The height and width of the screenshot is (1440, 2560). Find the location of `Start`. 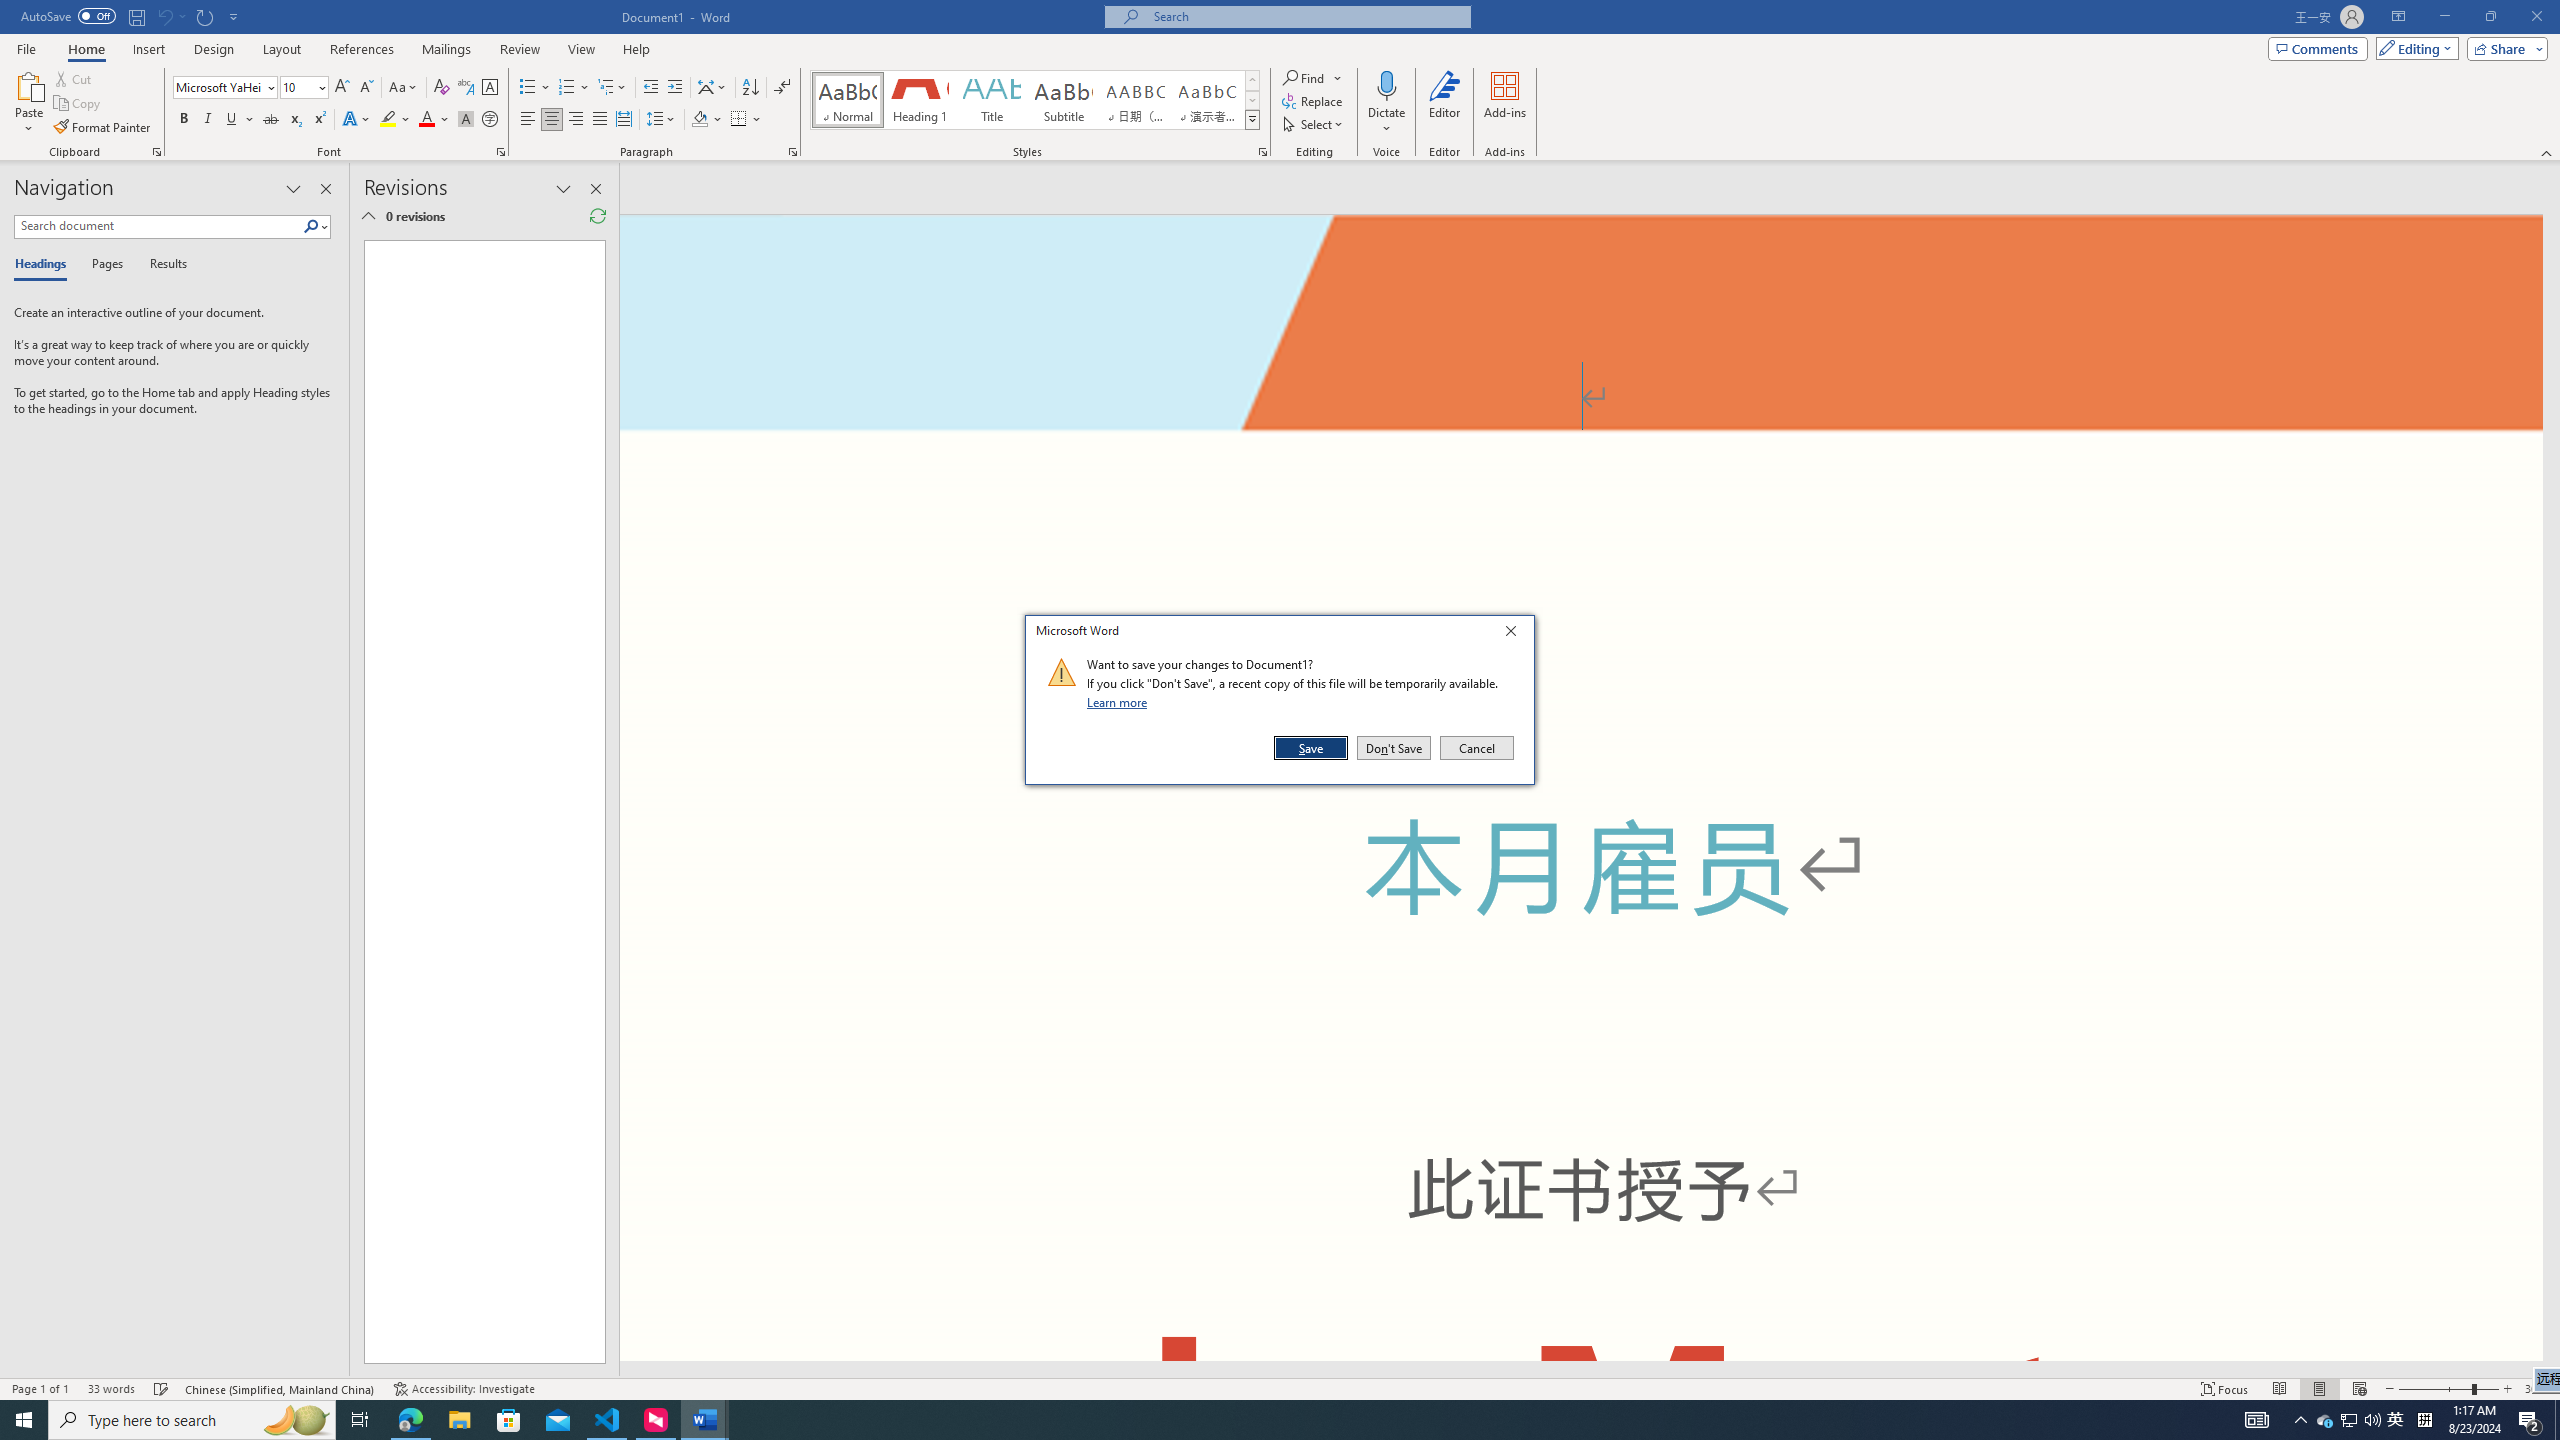

Start is located at coordinates (24, 1420).